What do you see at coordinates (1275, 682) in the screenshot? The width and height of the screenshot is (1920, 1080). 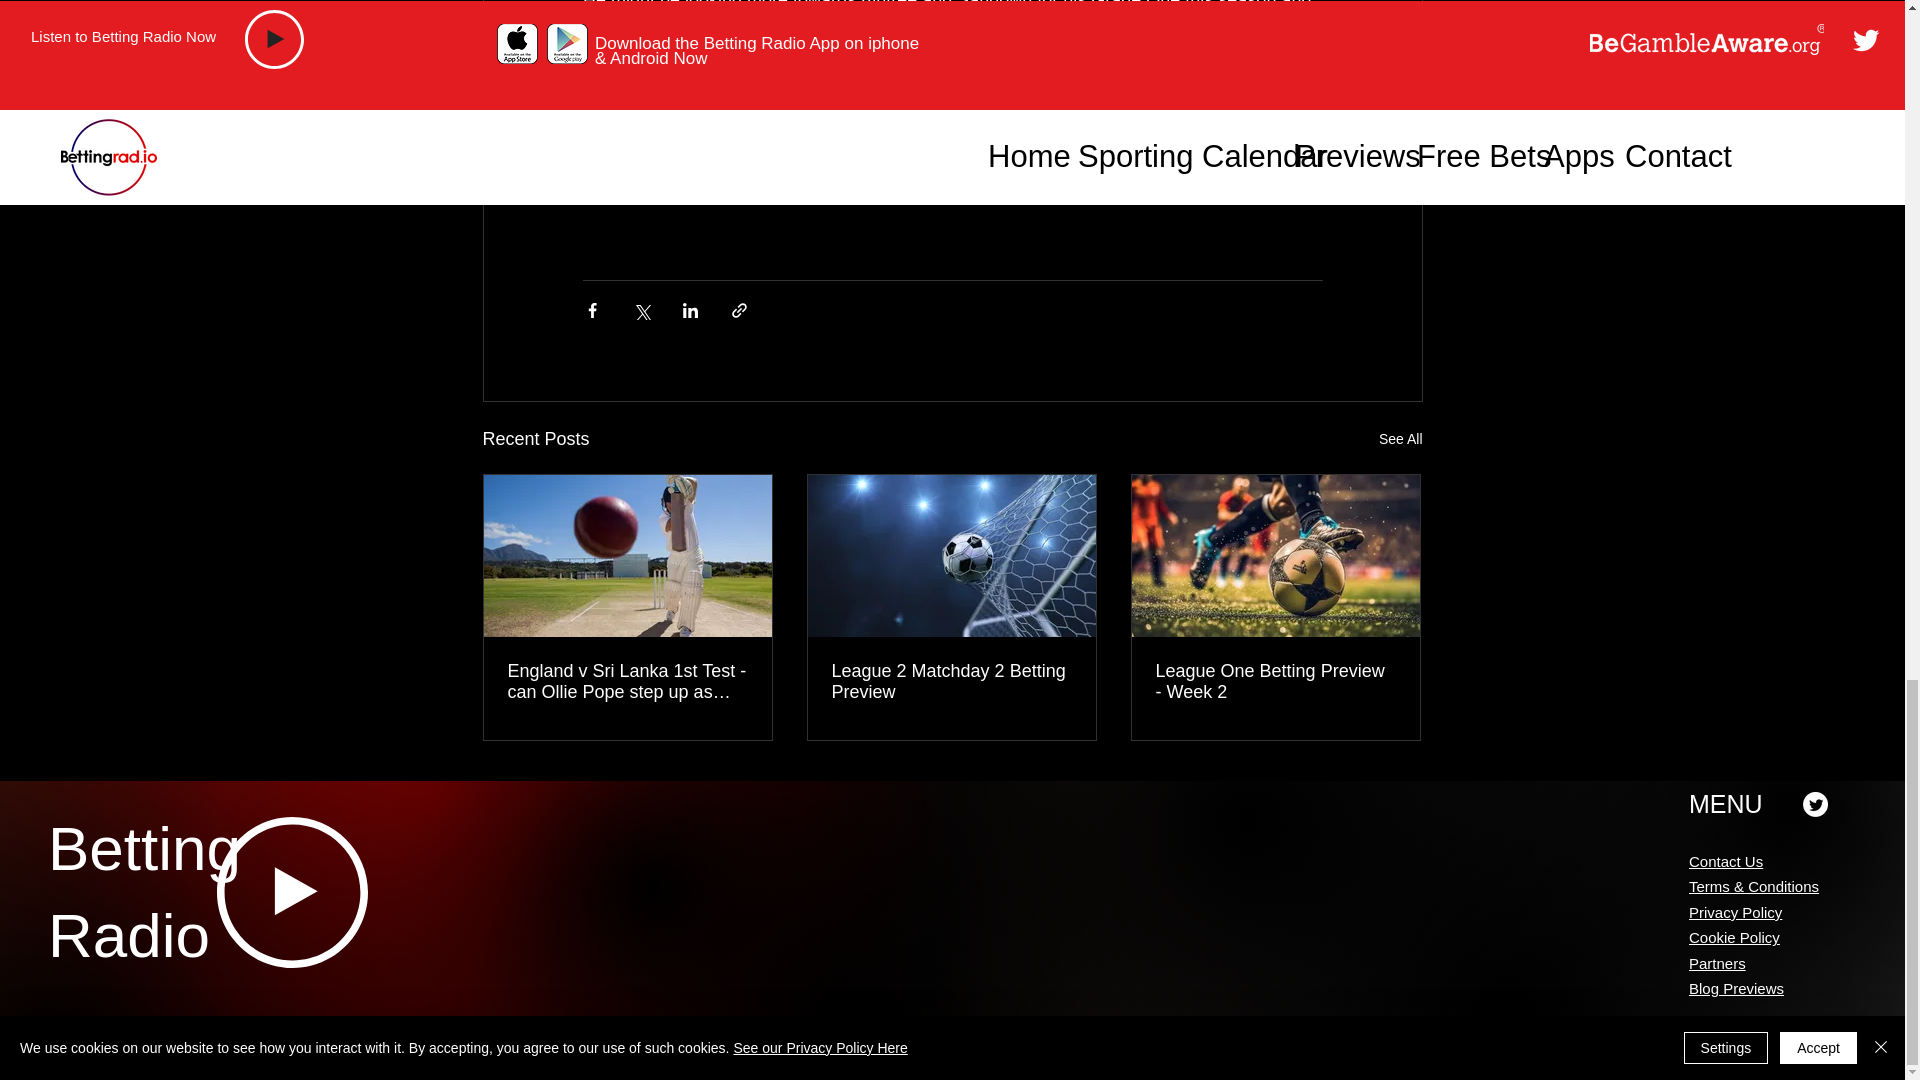 I see `League One Betting Preview - Week 2` at bounding box center [1275, 682].